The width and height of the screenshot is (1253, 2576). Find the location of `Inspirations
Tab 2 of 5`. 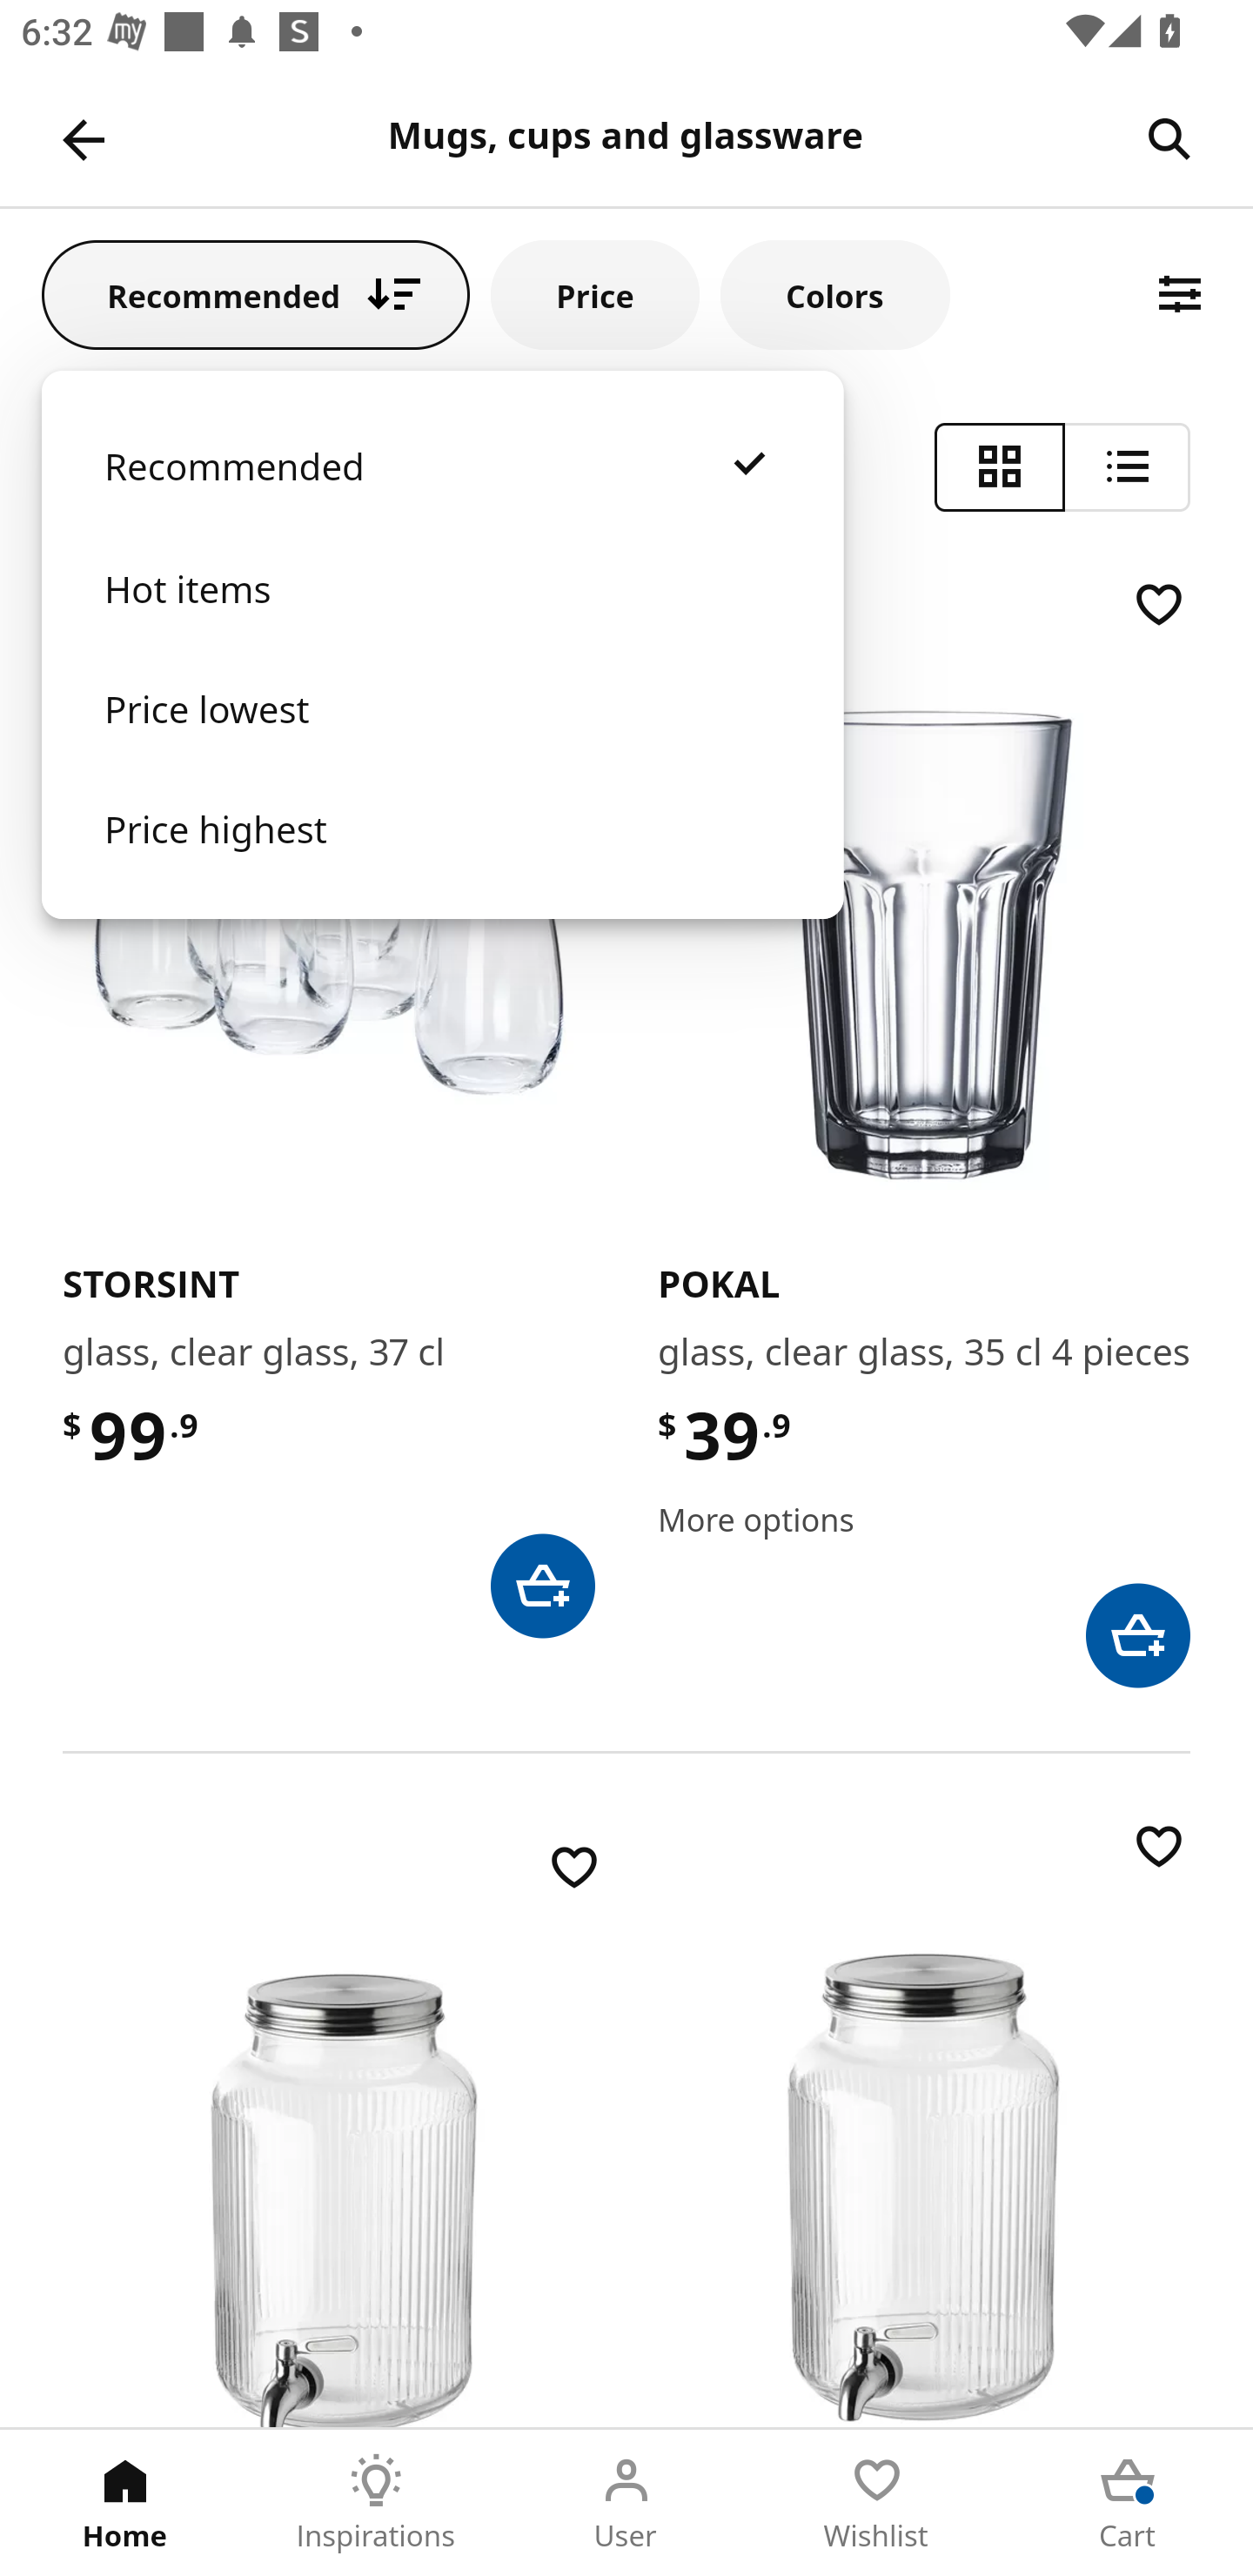

Inspirations
Tab 2 of 5 is located at coordinates (376, 2503).